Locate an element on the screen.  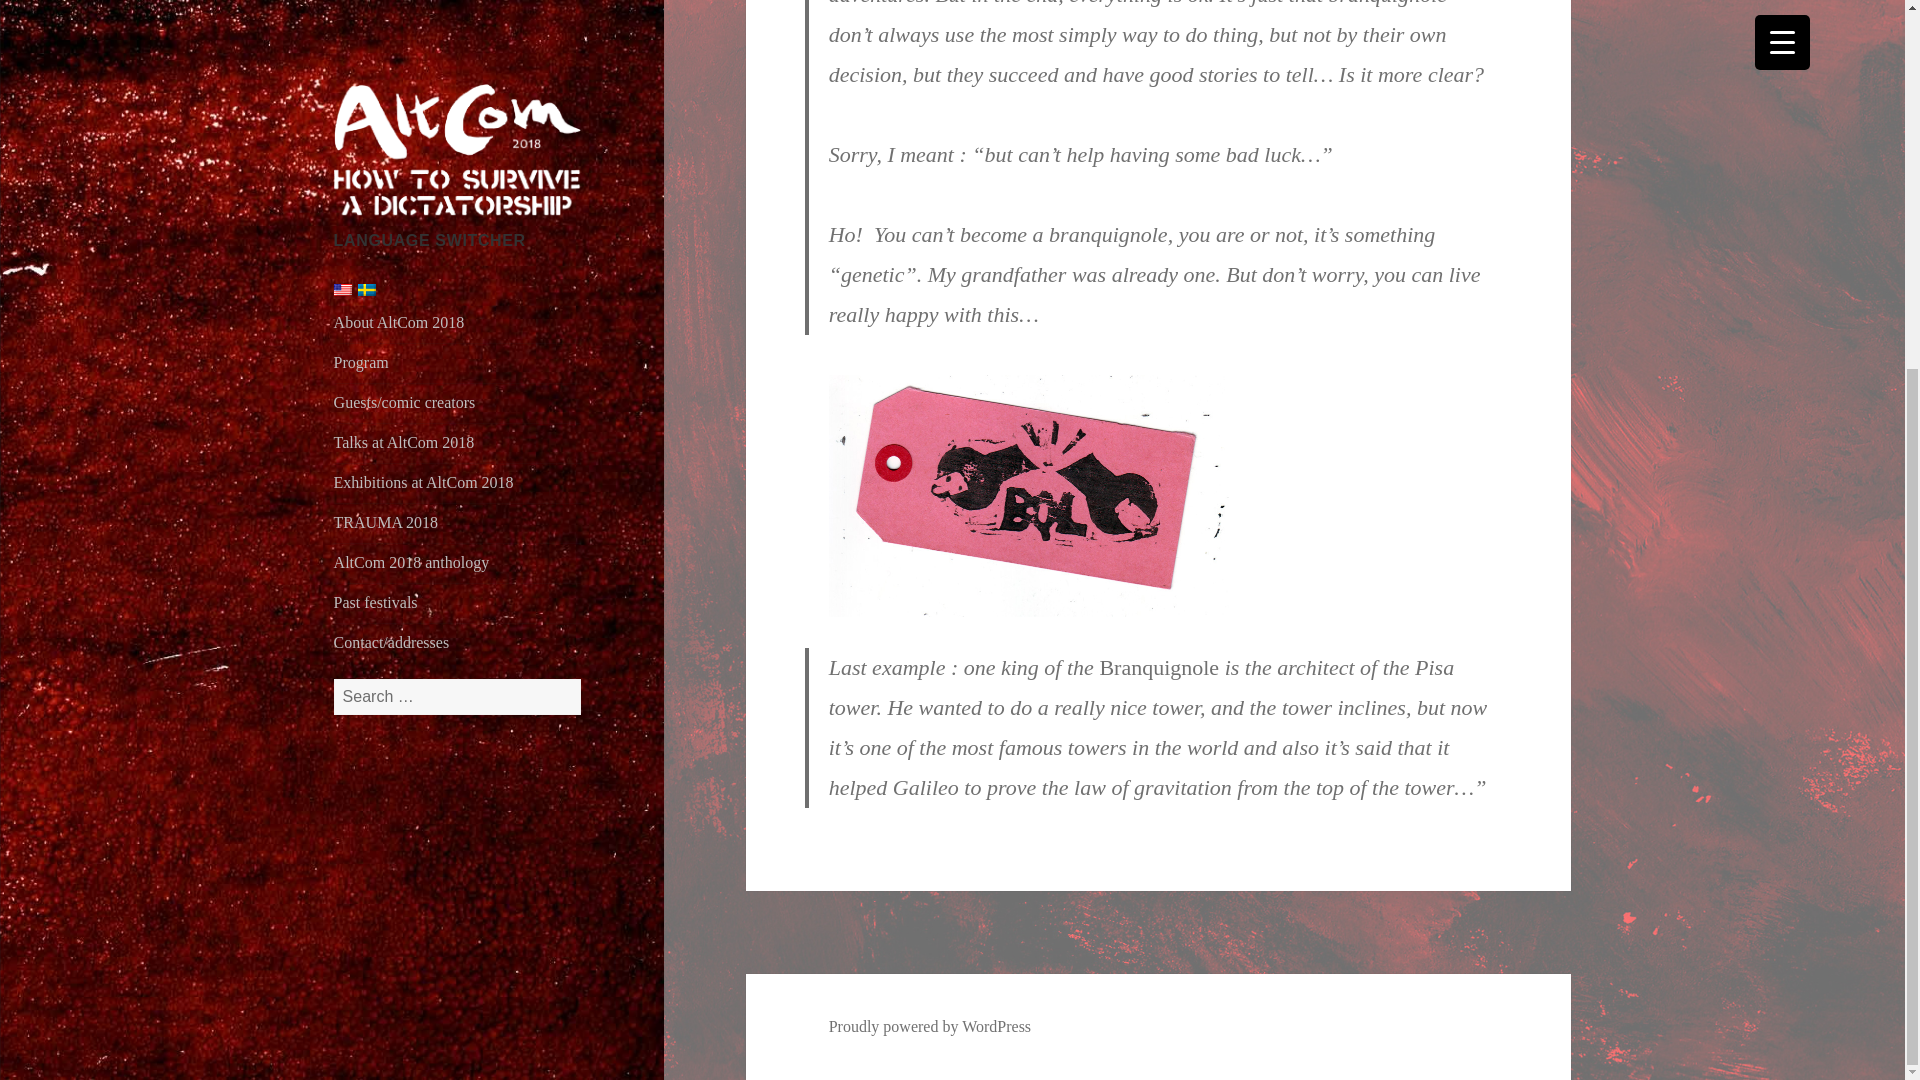
AltCom 2018 anthology is located at coordinates (412, 12).